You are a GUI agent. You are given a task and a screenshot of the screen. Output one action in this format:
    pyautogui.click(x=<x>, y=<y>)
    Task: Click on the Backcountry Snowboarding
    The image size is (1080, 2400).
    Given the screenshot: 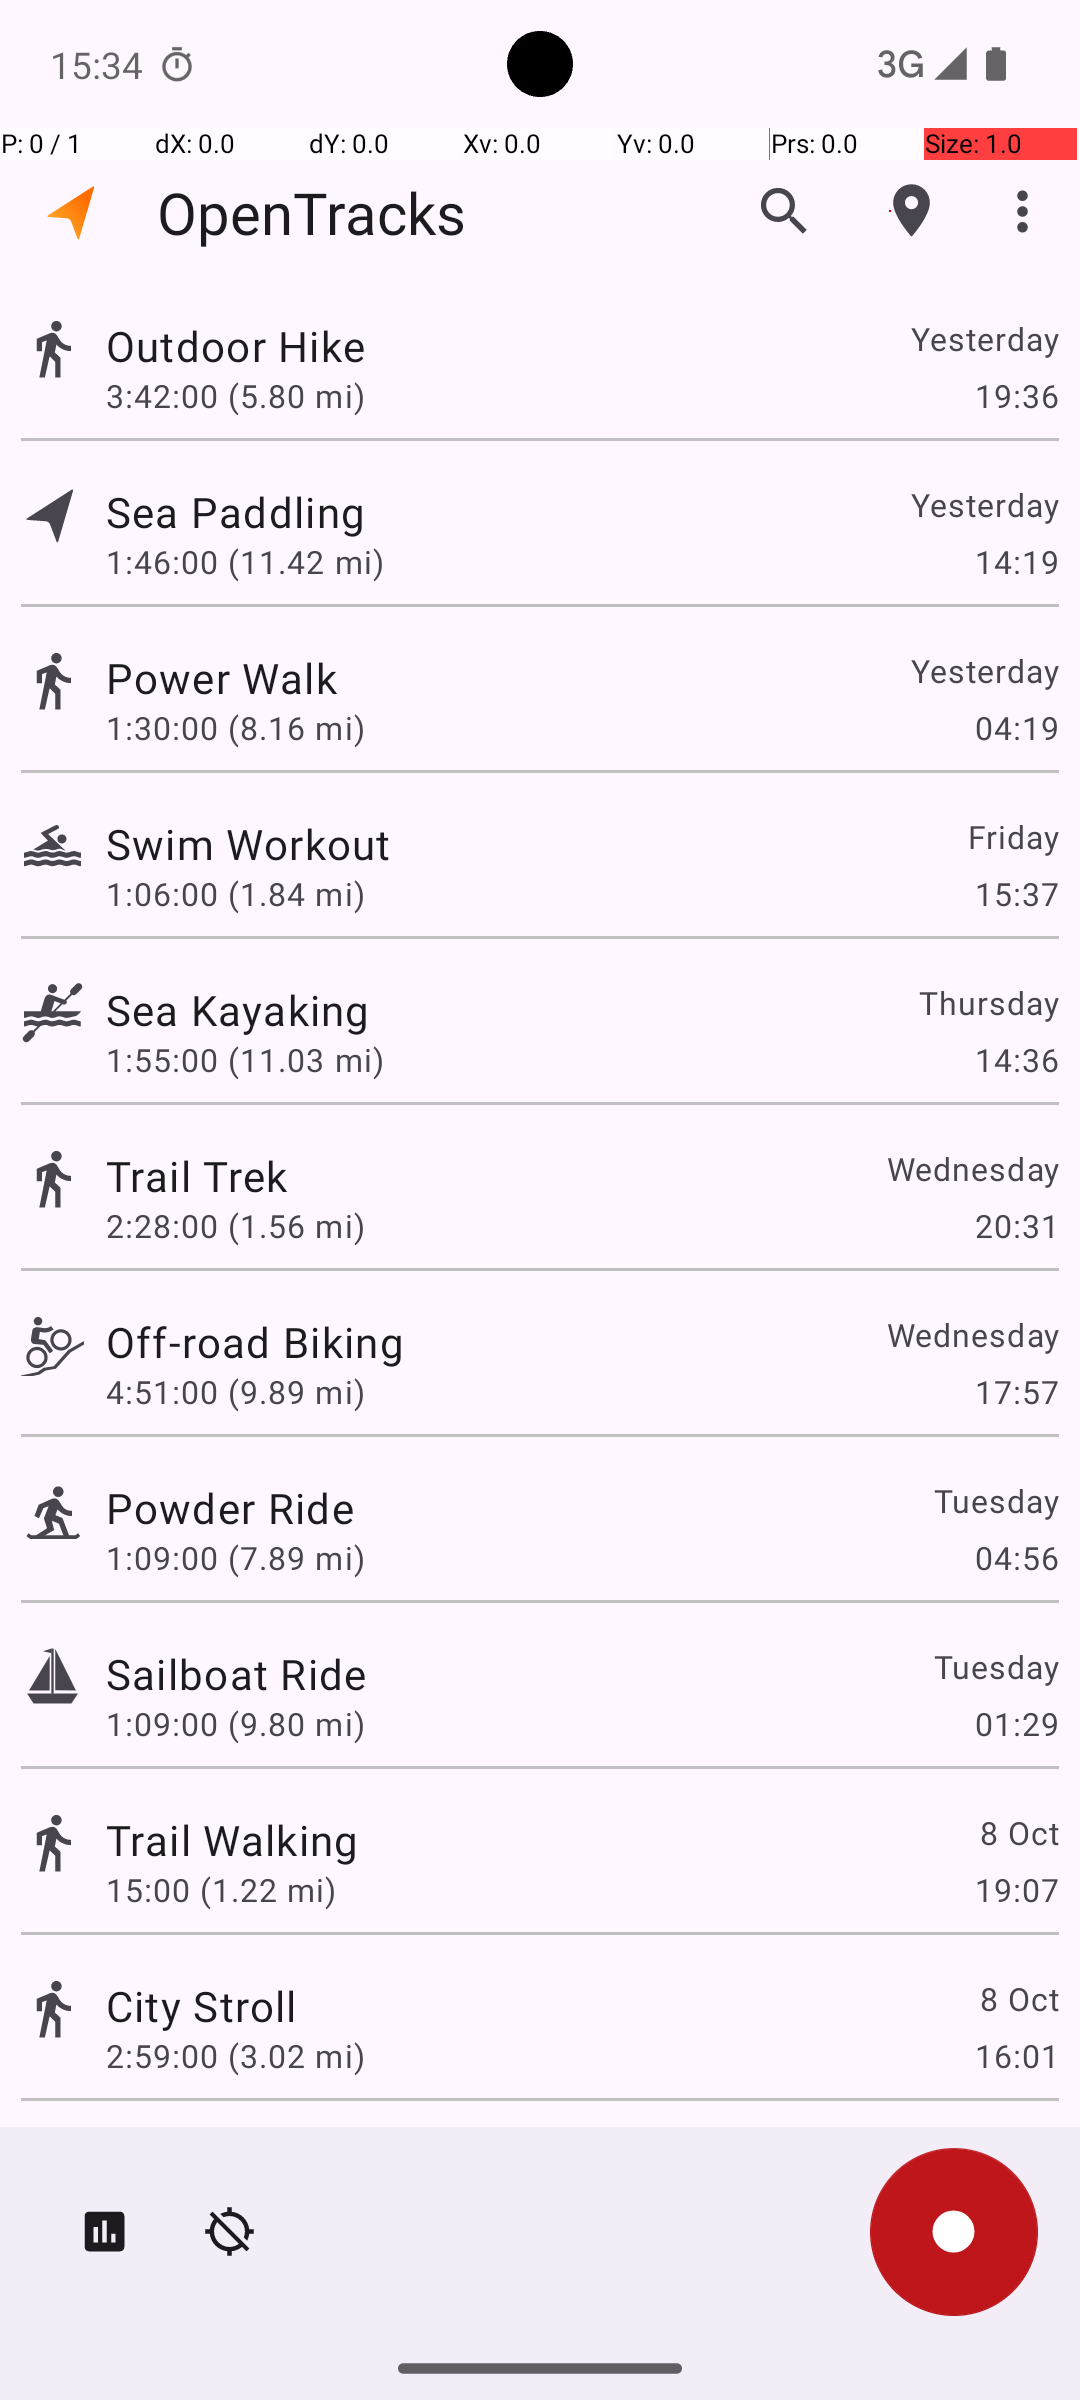 What is the action you would take?
    pyautogui.click(x=377, y=2156)
    